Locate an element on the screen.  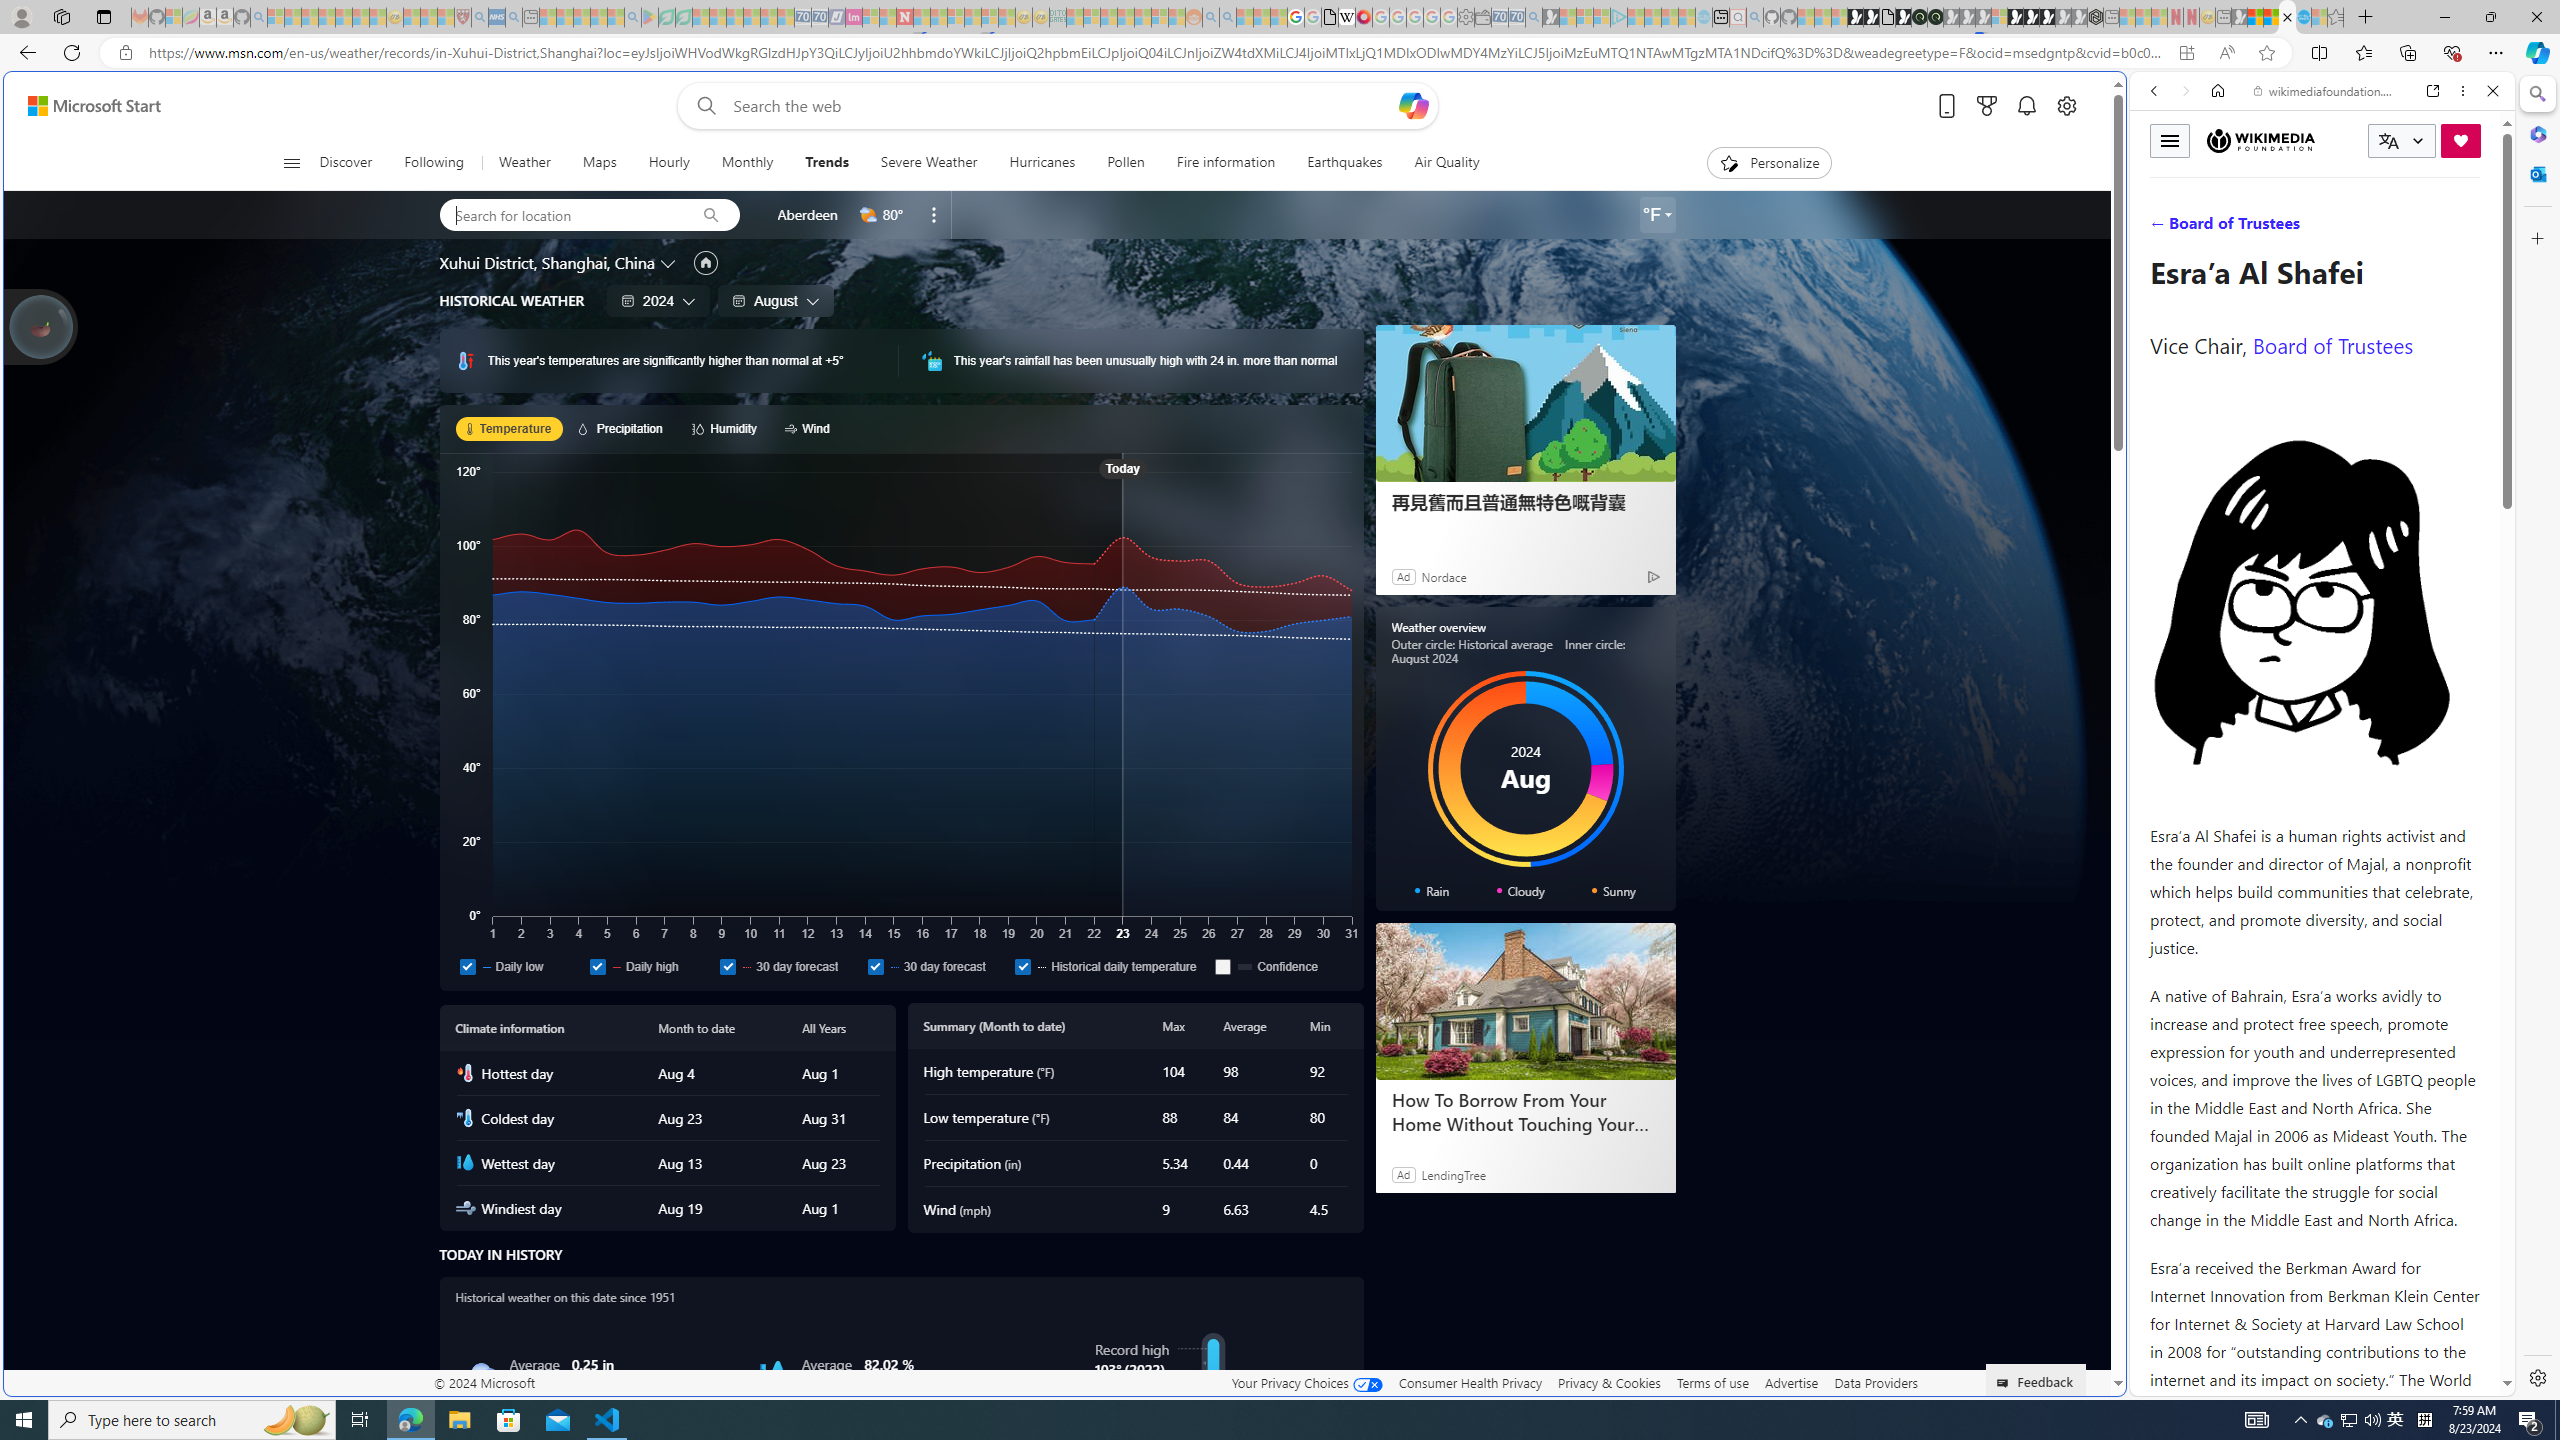
30 day forecast is located at coordinates (938, 966).